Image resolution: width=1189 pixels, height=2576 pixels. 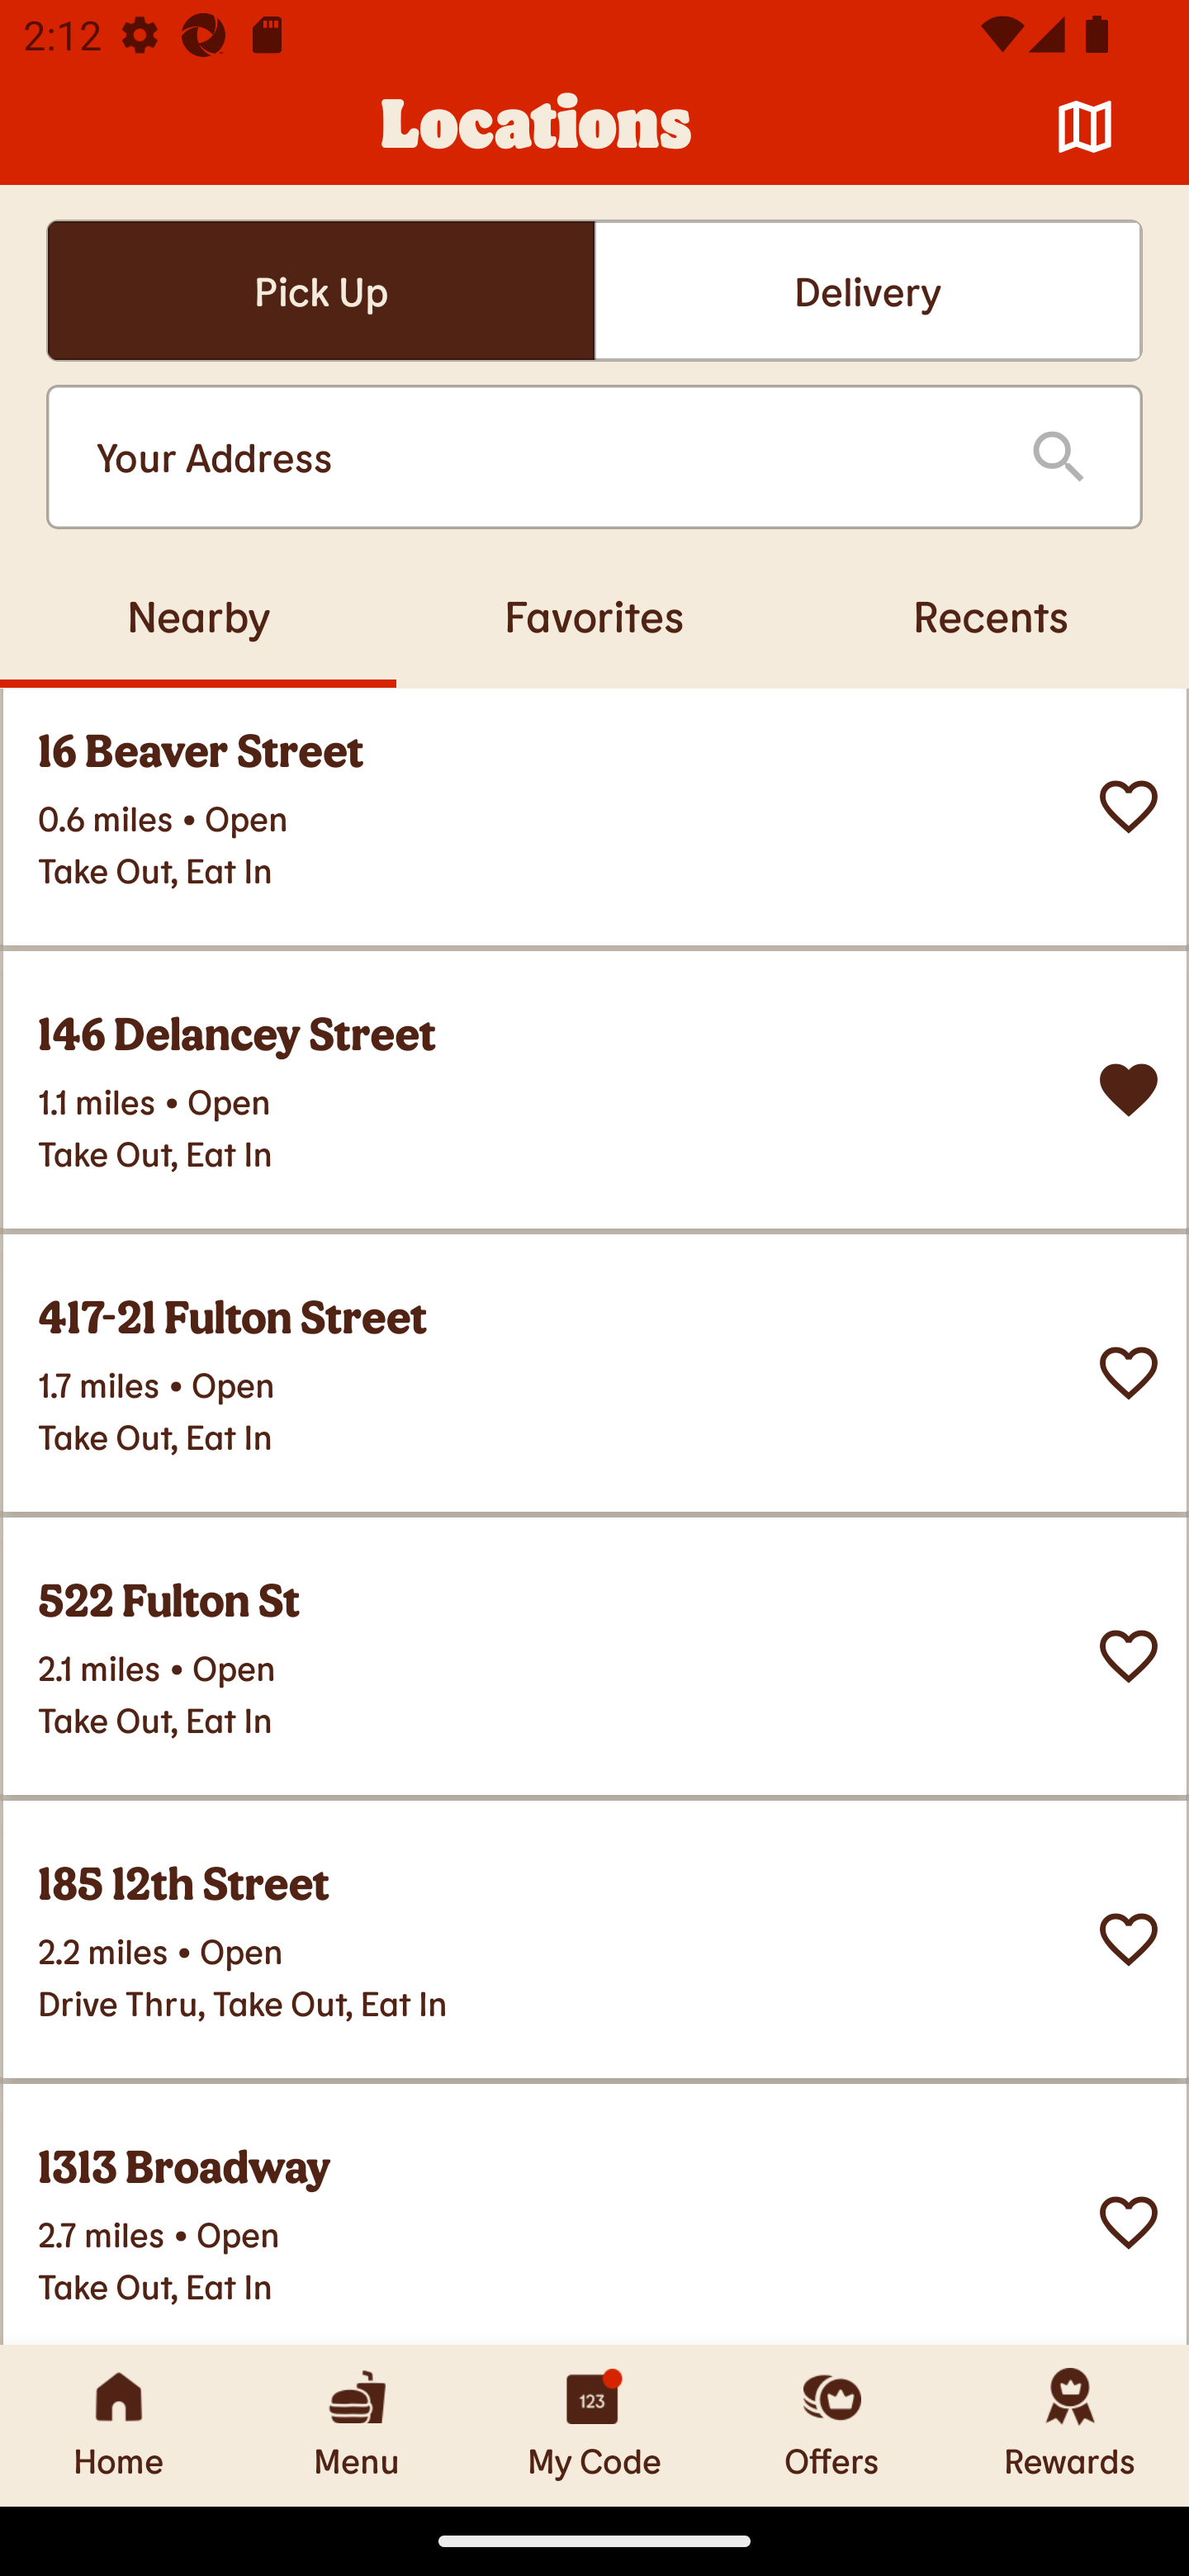 I want to click on Rewards, so click(x=1070, y=2425).